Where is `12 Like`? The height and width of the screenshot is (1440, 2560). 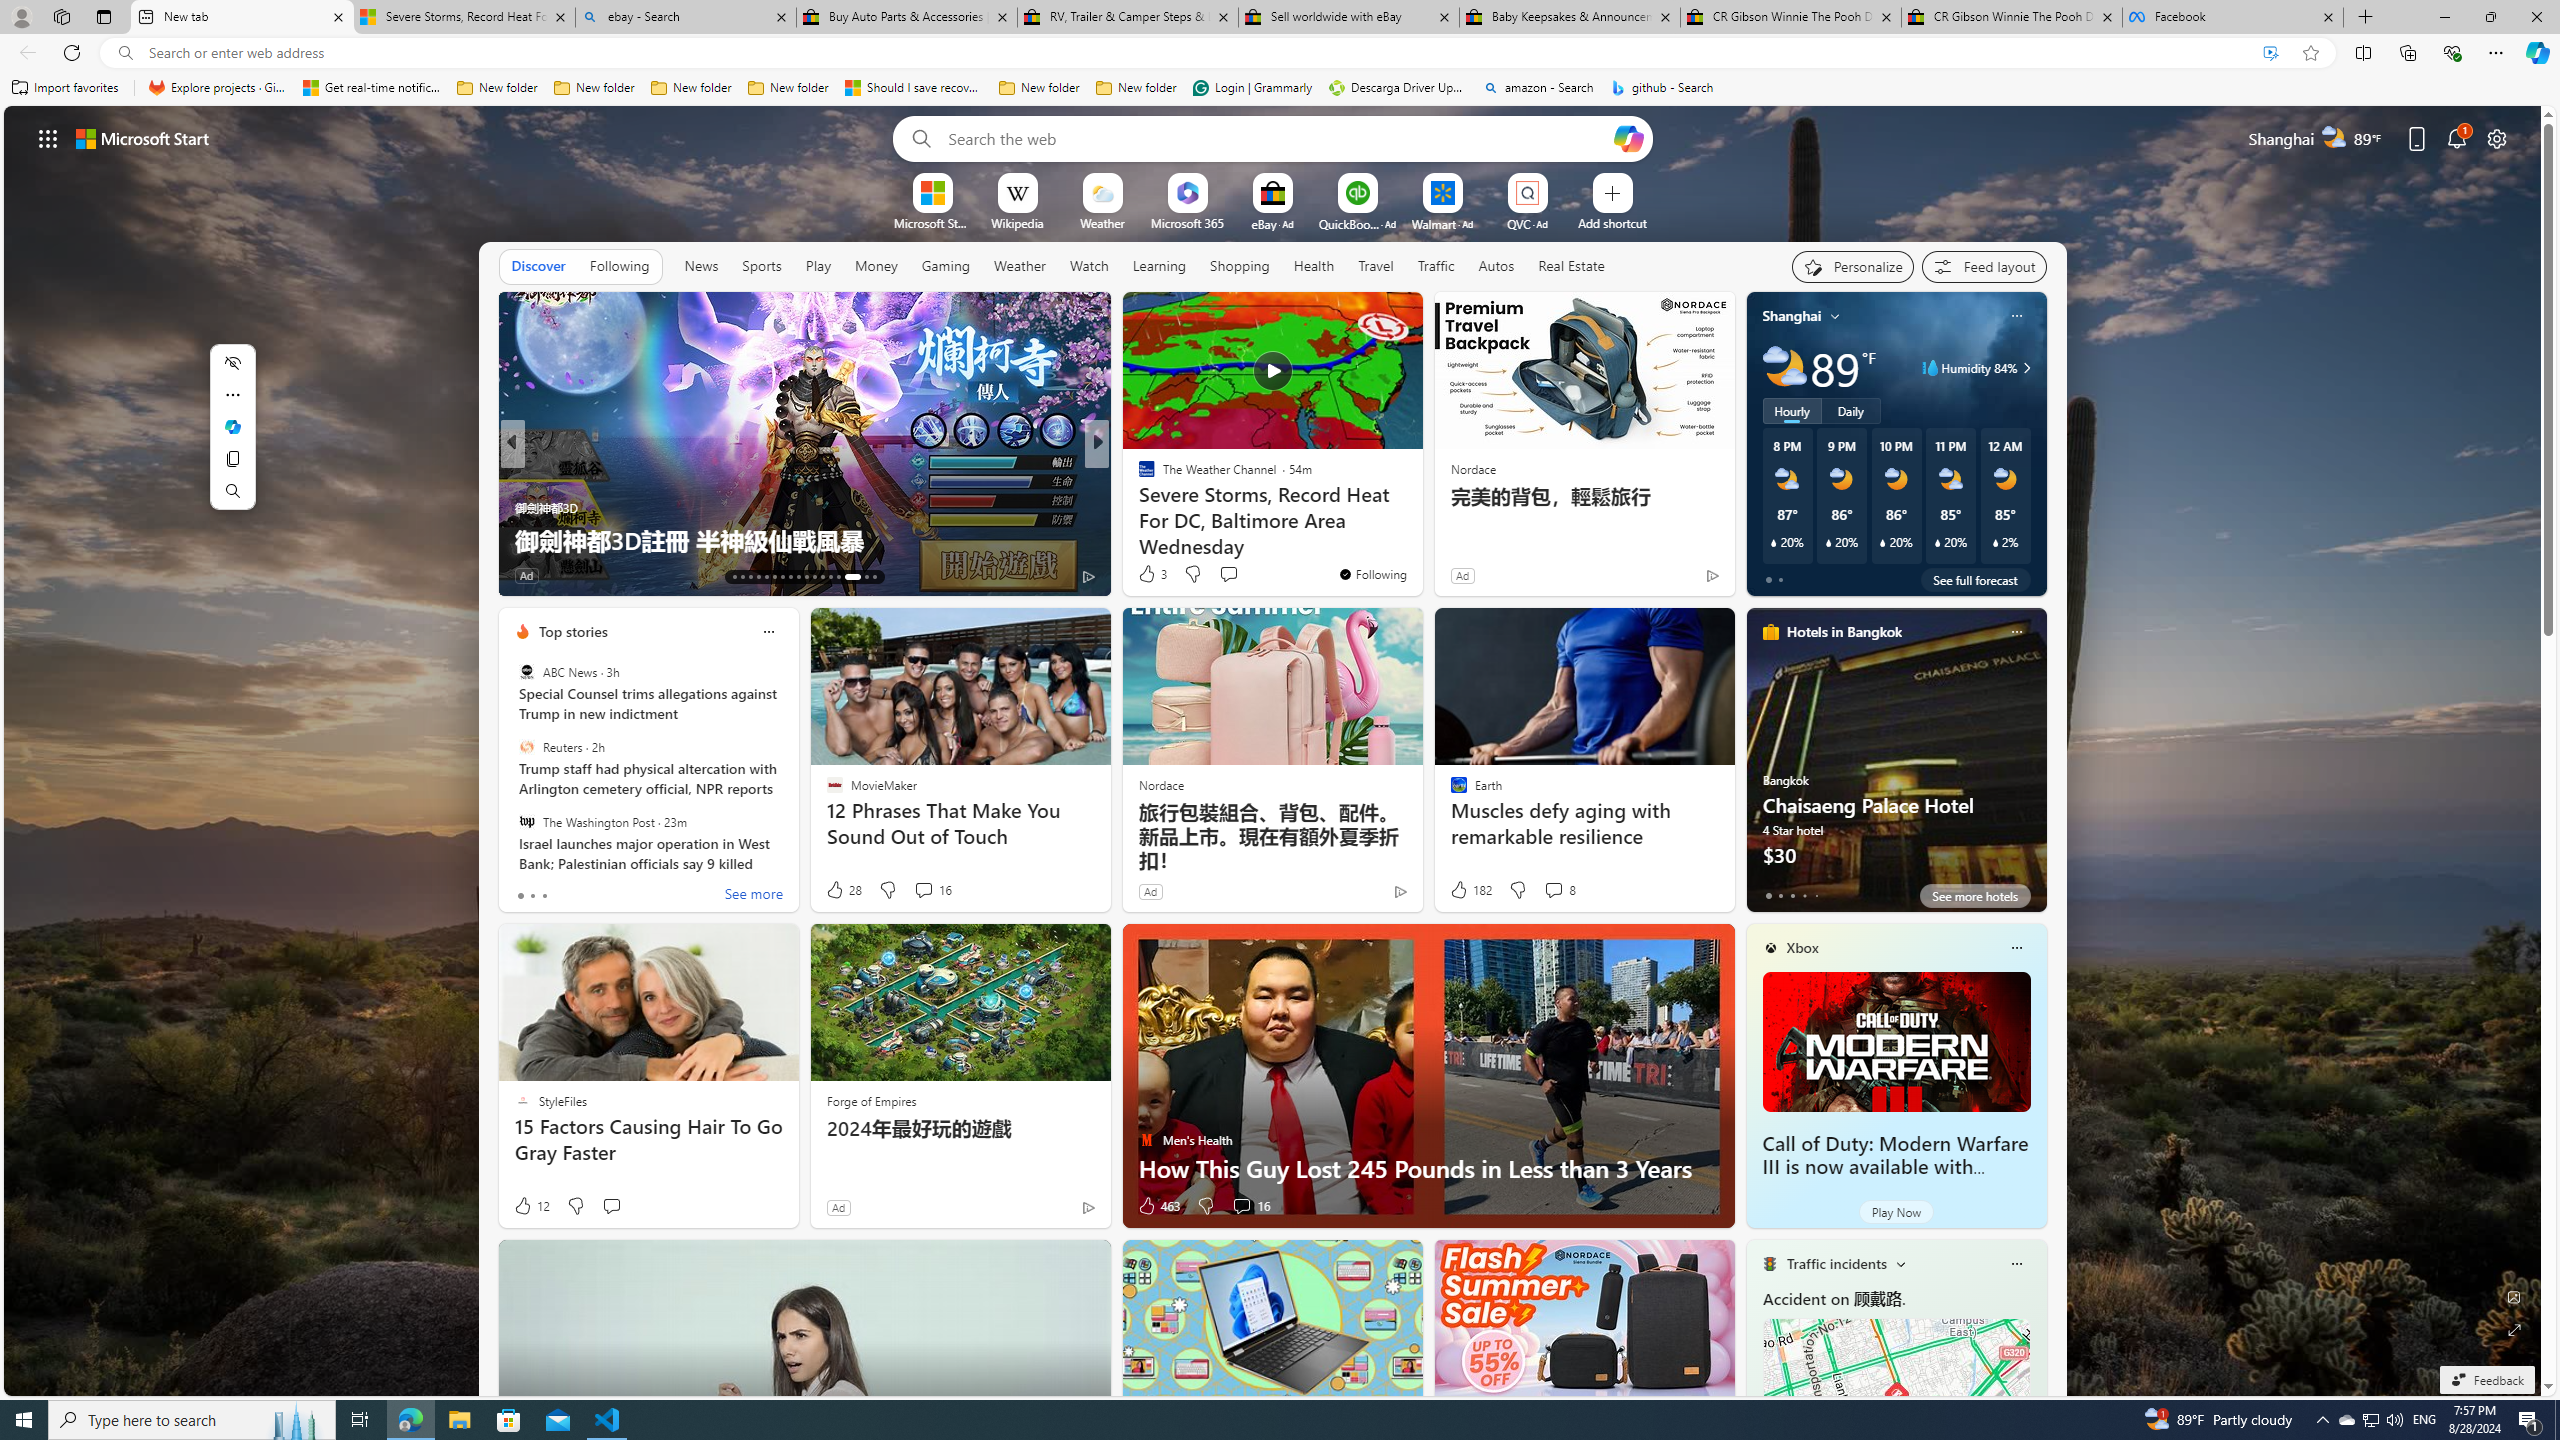
12 Like is located at coordinates (531, 1206).